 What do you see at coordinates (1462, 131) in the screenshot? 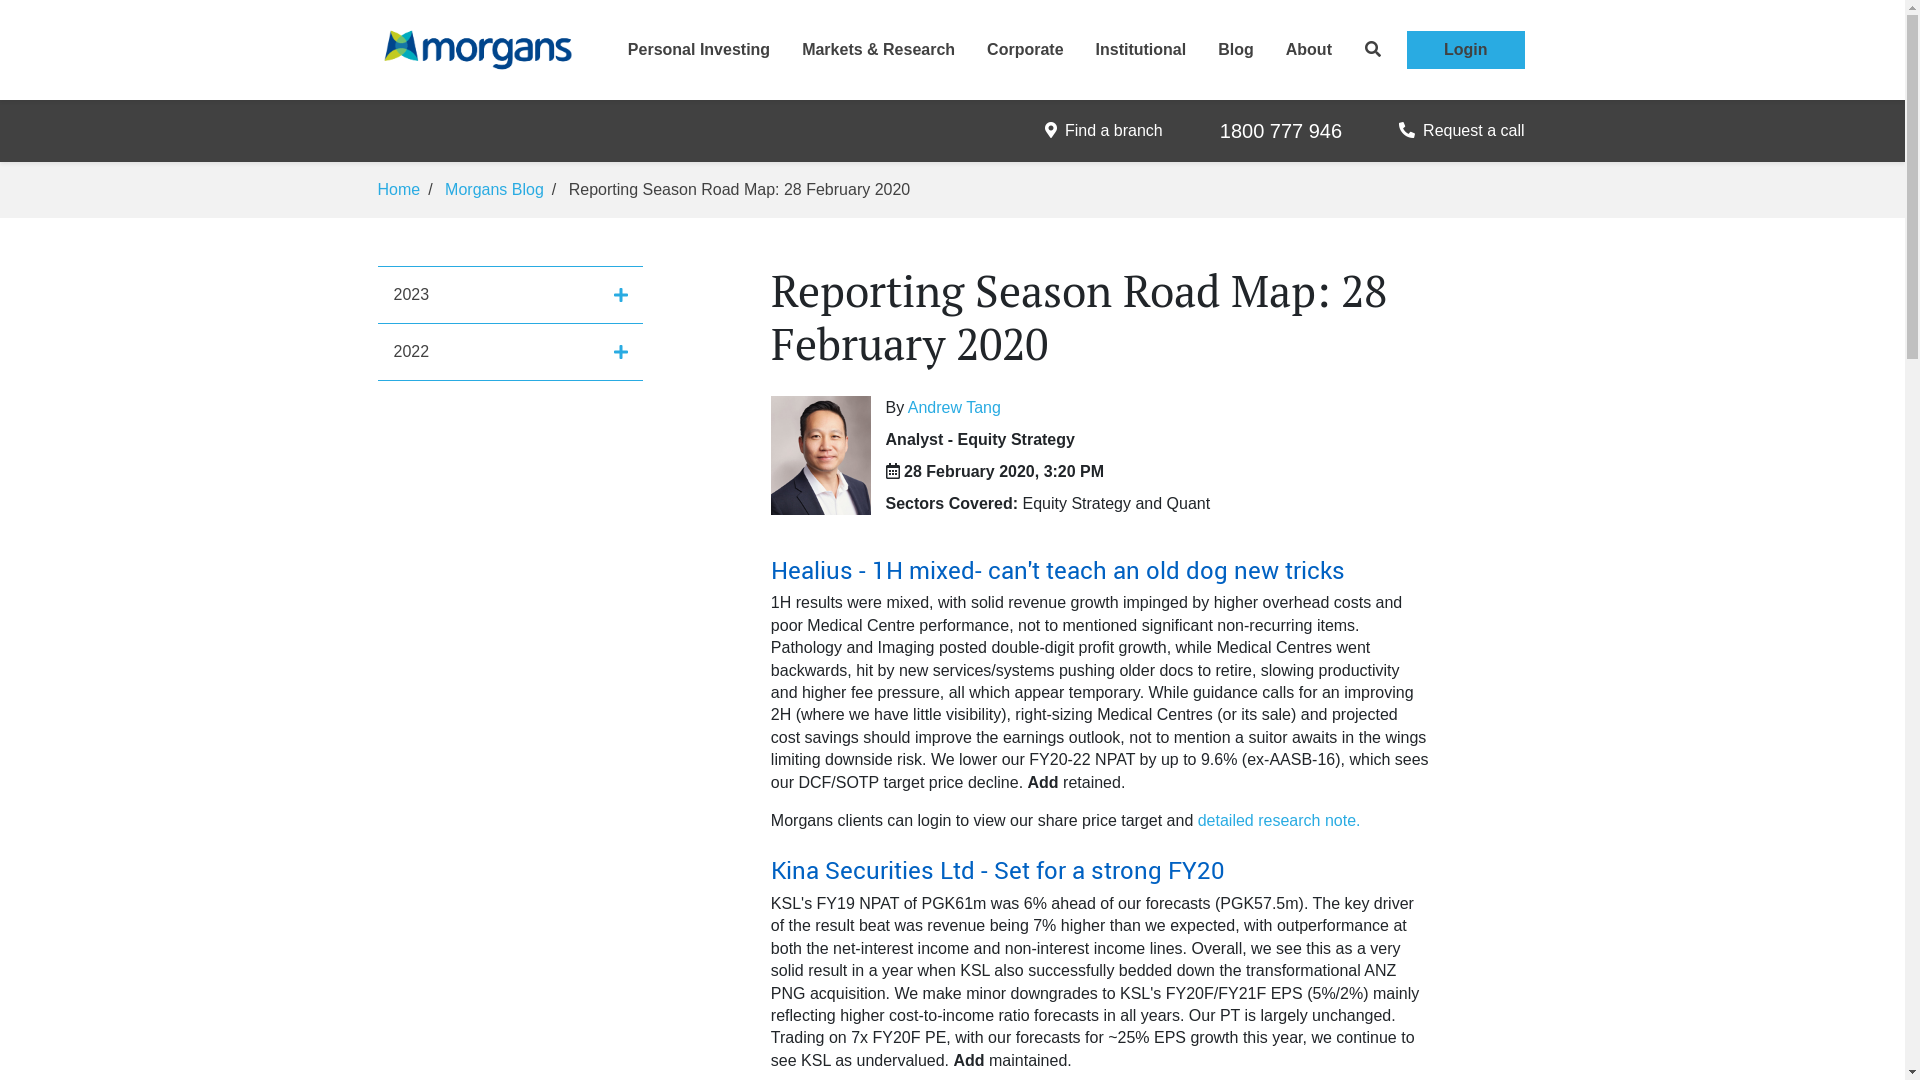
I see `Request a call` at bounding box center [1462, 131].